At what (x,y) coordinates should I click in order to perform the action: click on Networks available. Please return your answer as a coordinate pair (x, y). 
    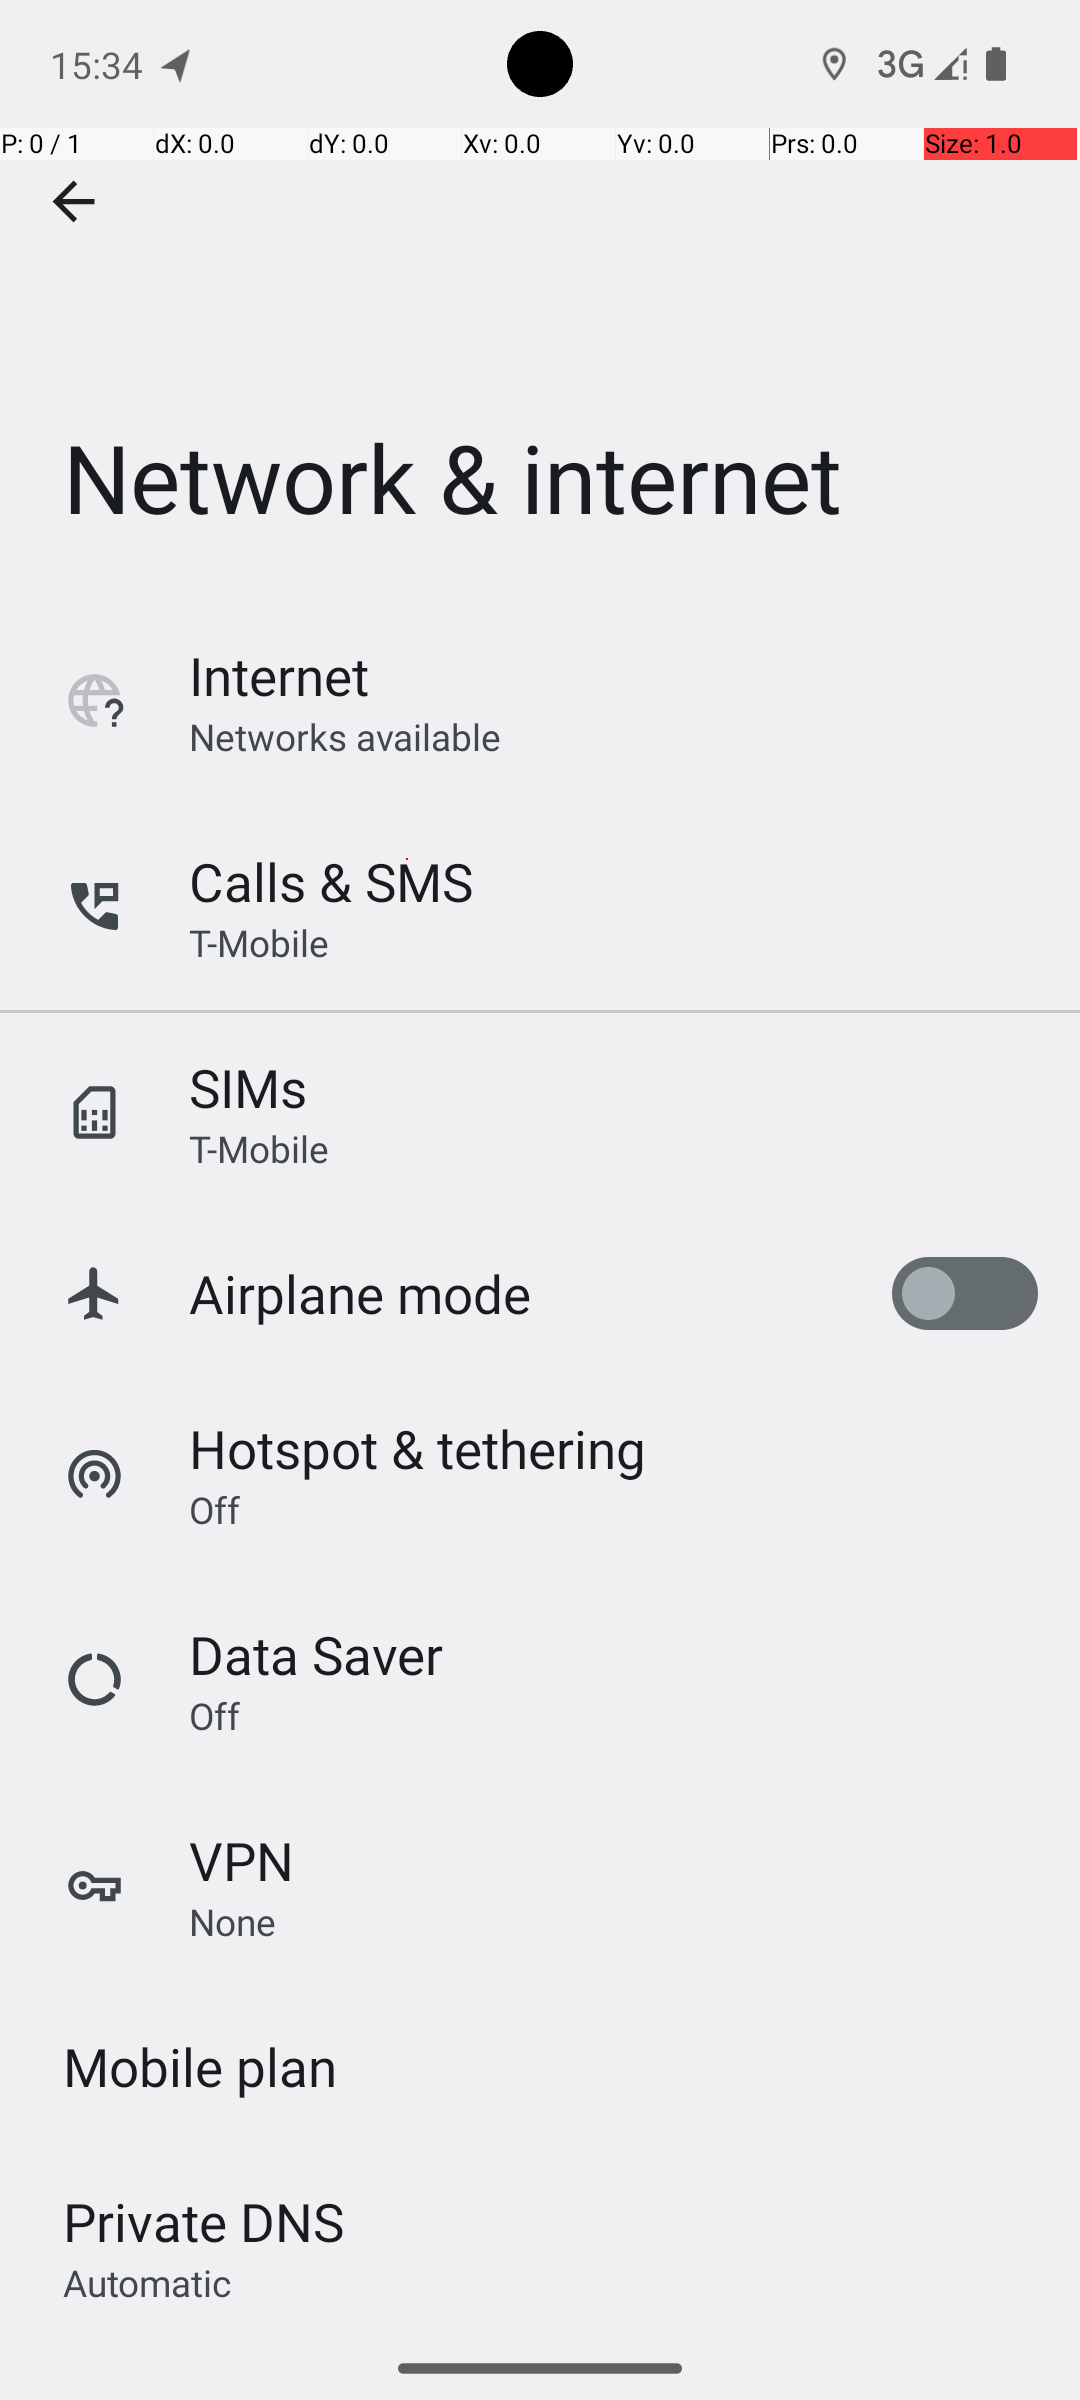
    Looking at the image, I should click on (346, 736).